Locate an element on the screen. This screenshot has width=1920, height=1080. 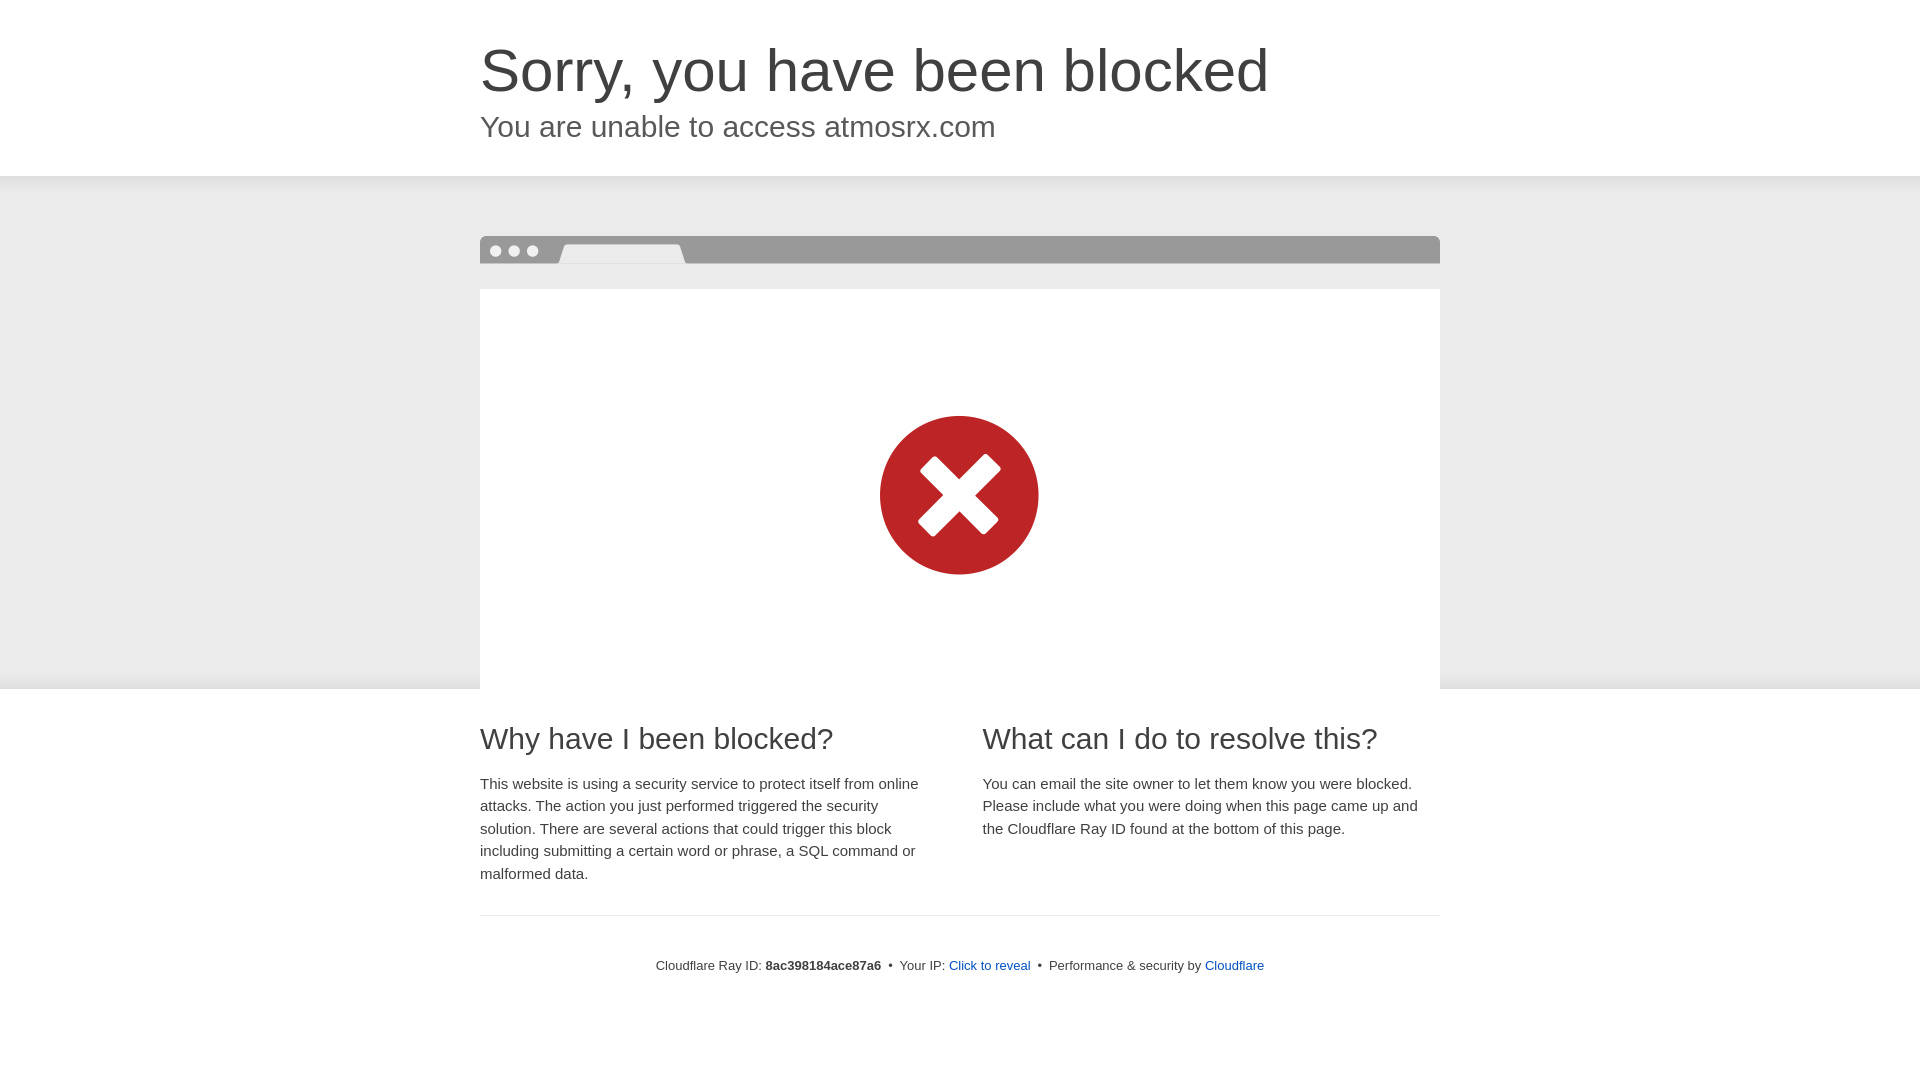
Click to reveal is located at coordinates (990, 966).